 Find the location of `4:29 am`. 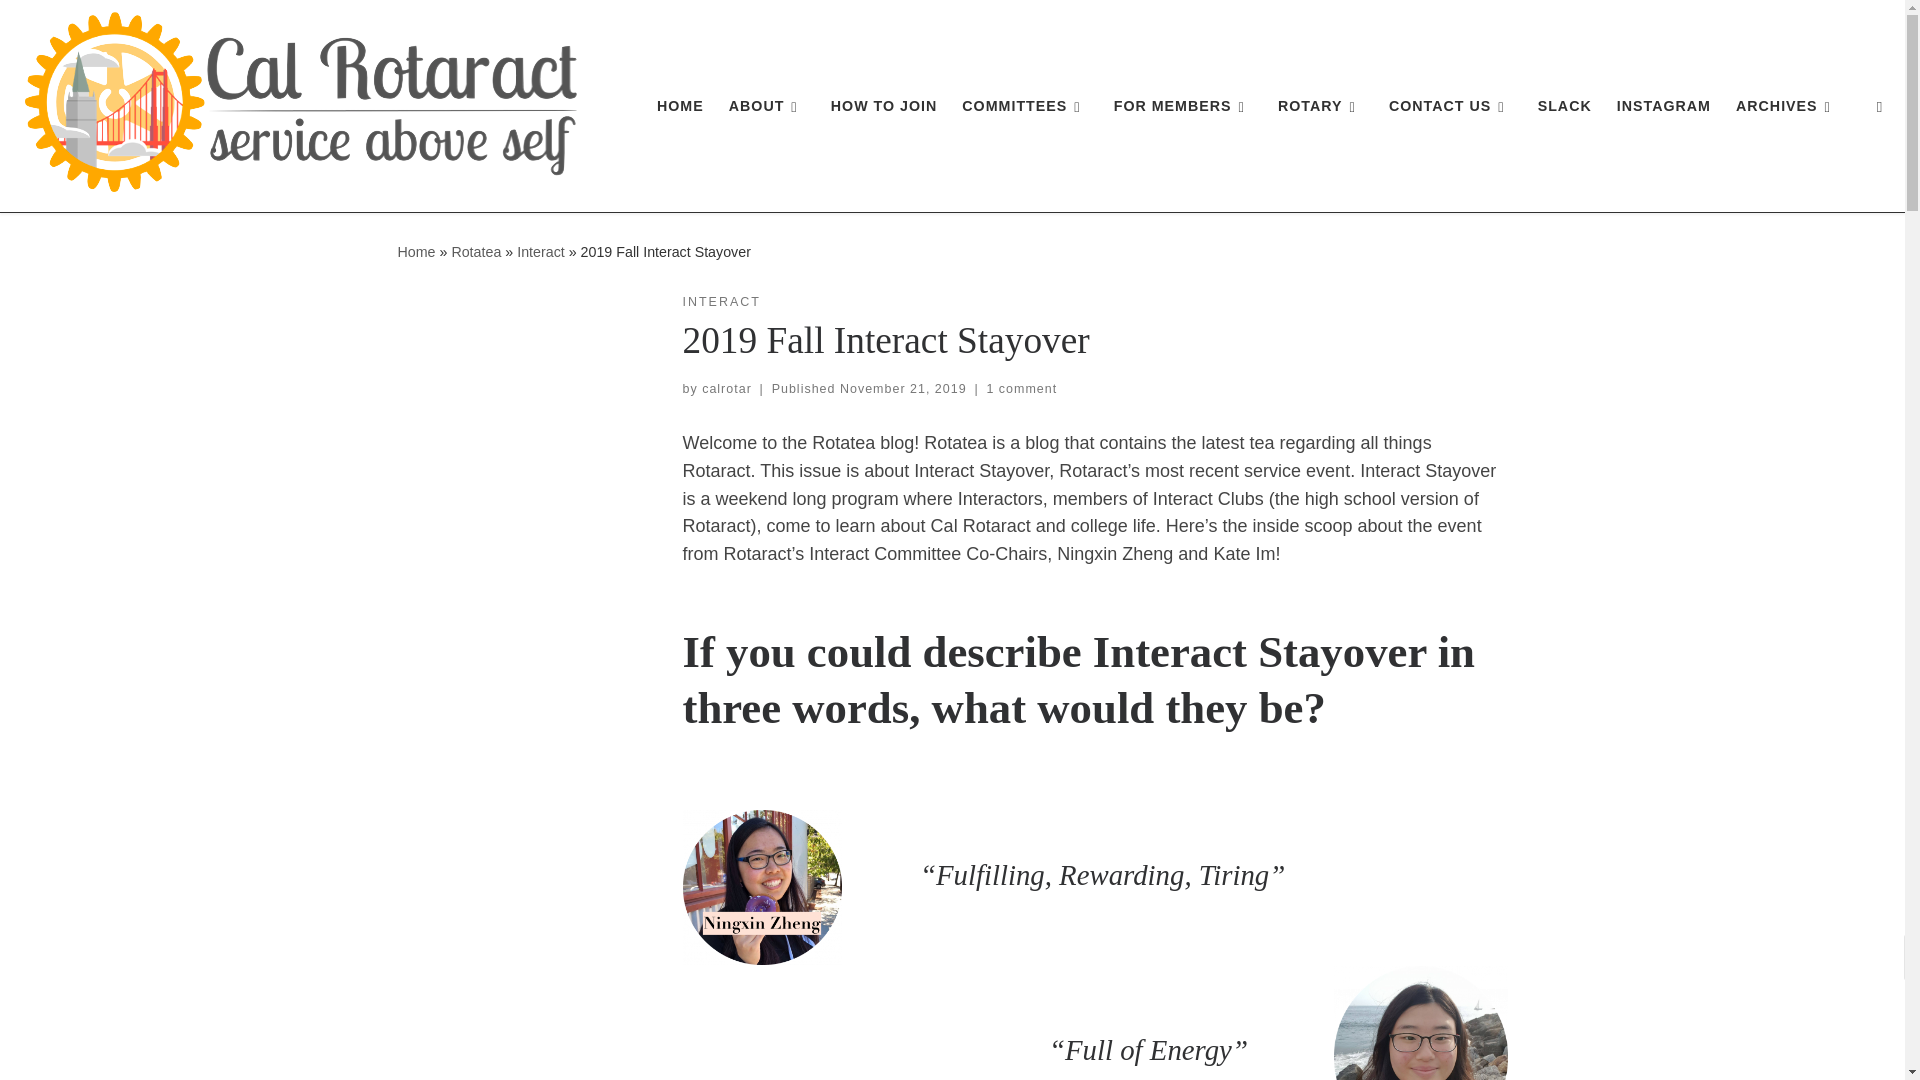

4:29 am is located at coordinates (904, 389).